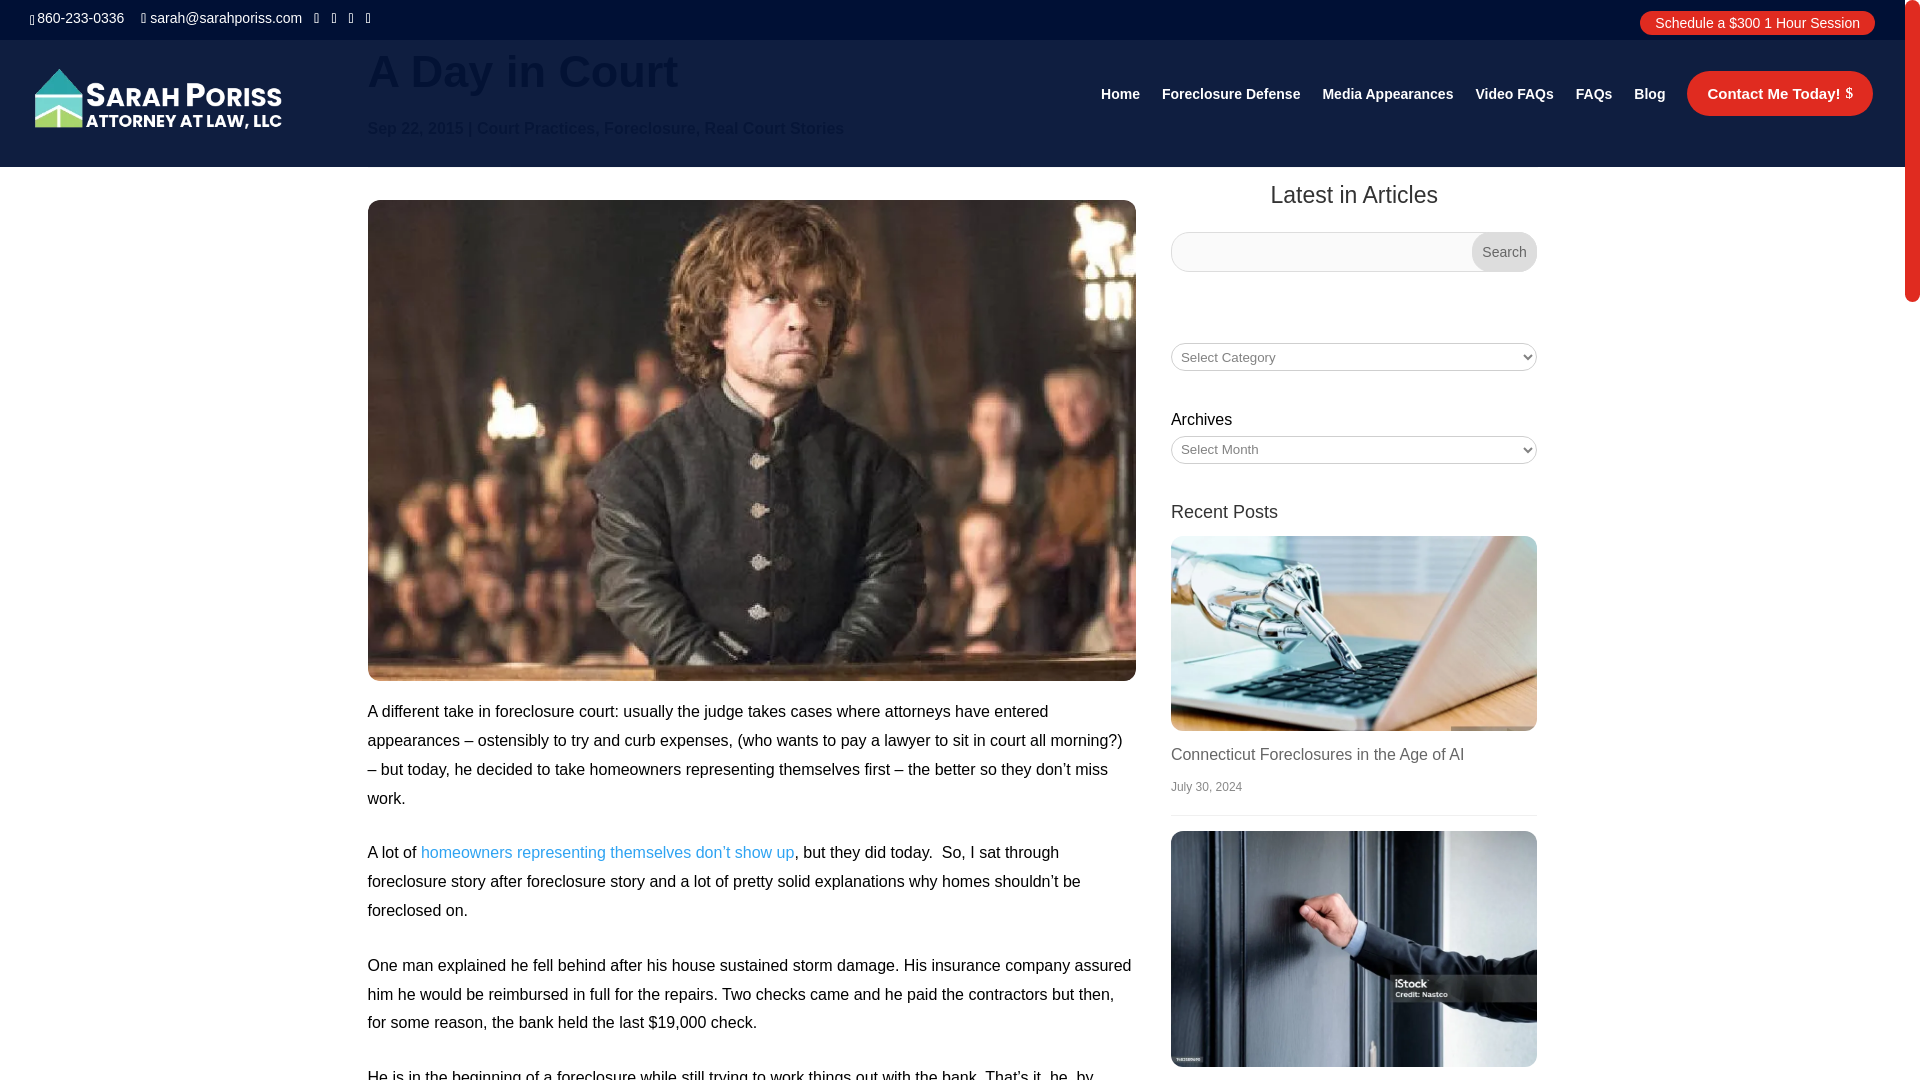 This screenshot has width=1920, height=1080. I want to click on Media Appearances, so click(1388, 118).